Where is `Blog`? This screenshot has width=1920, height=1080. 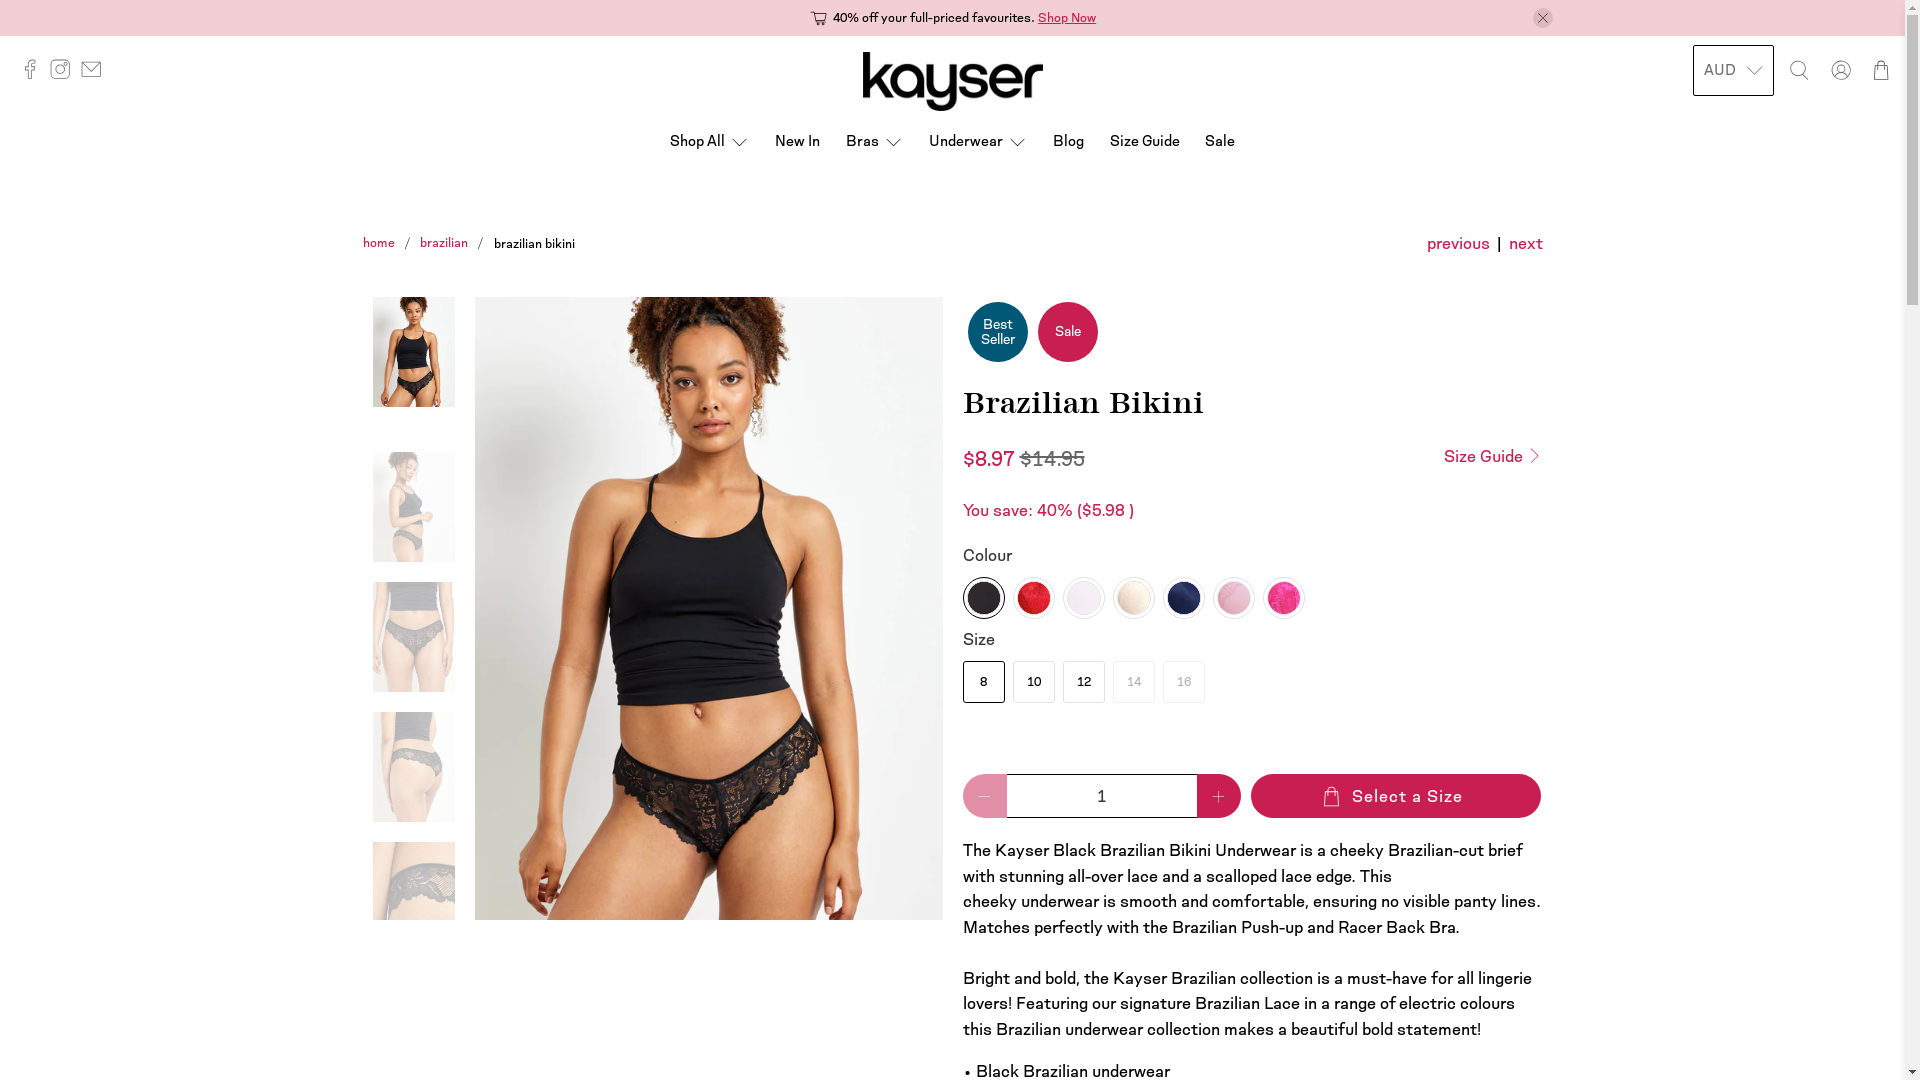
Blog is located at coordinates (1068, 142).